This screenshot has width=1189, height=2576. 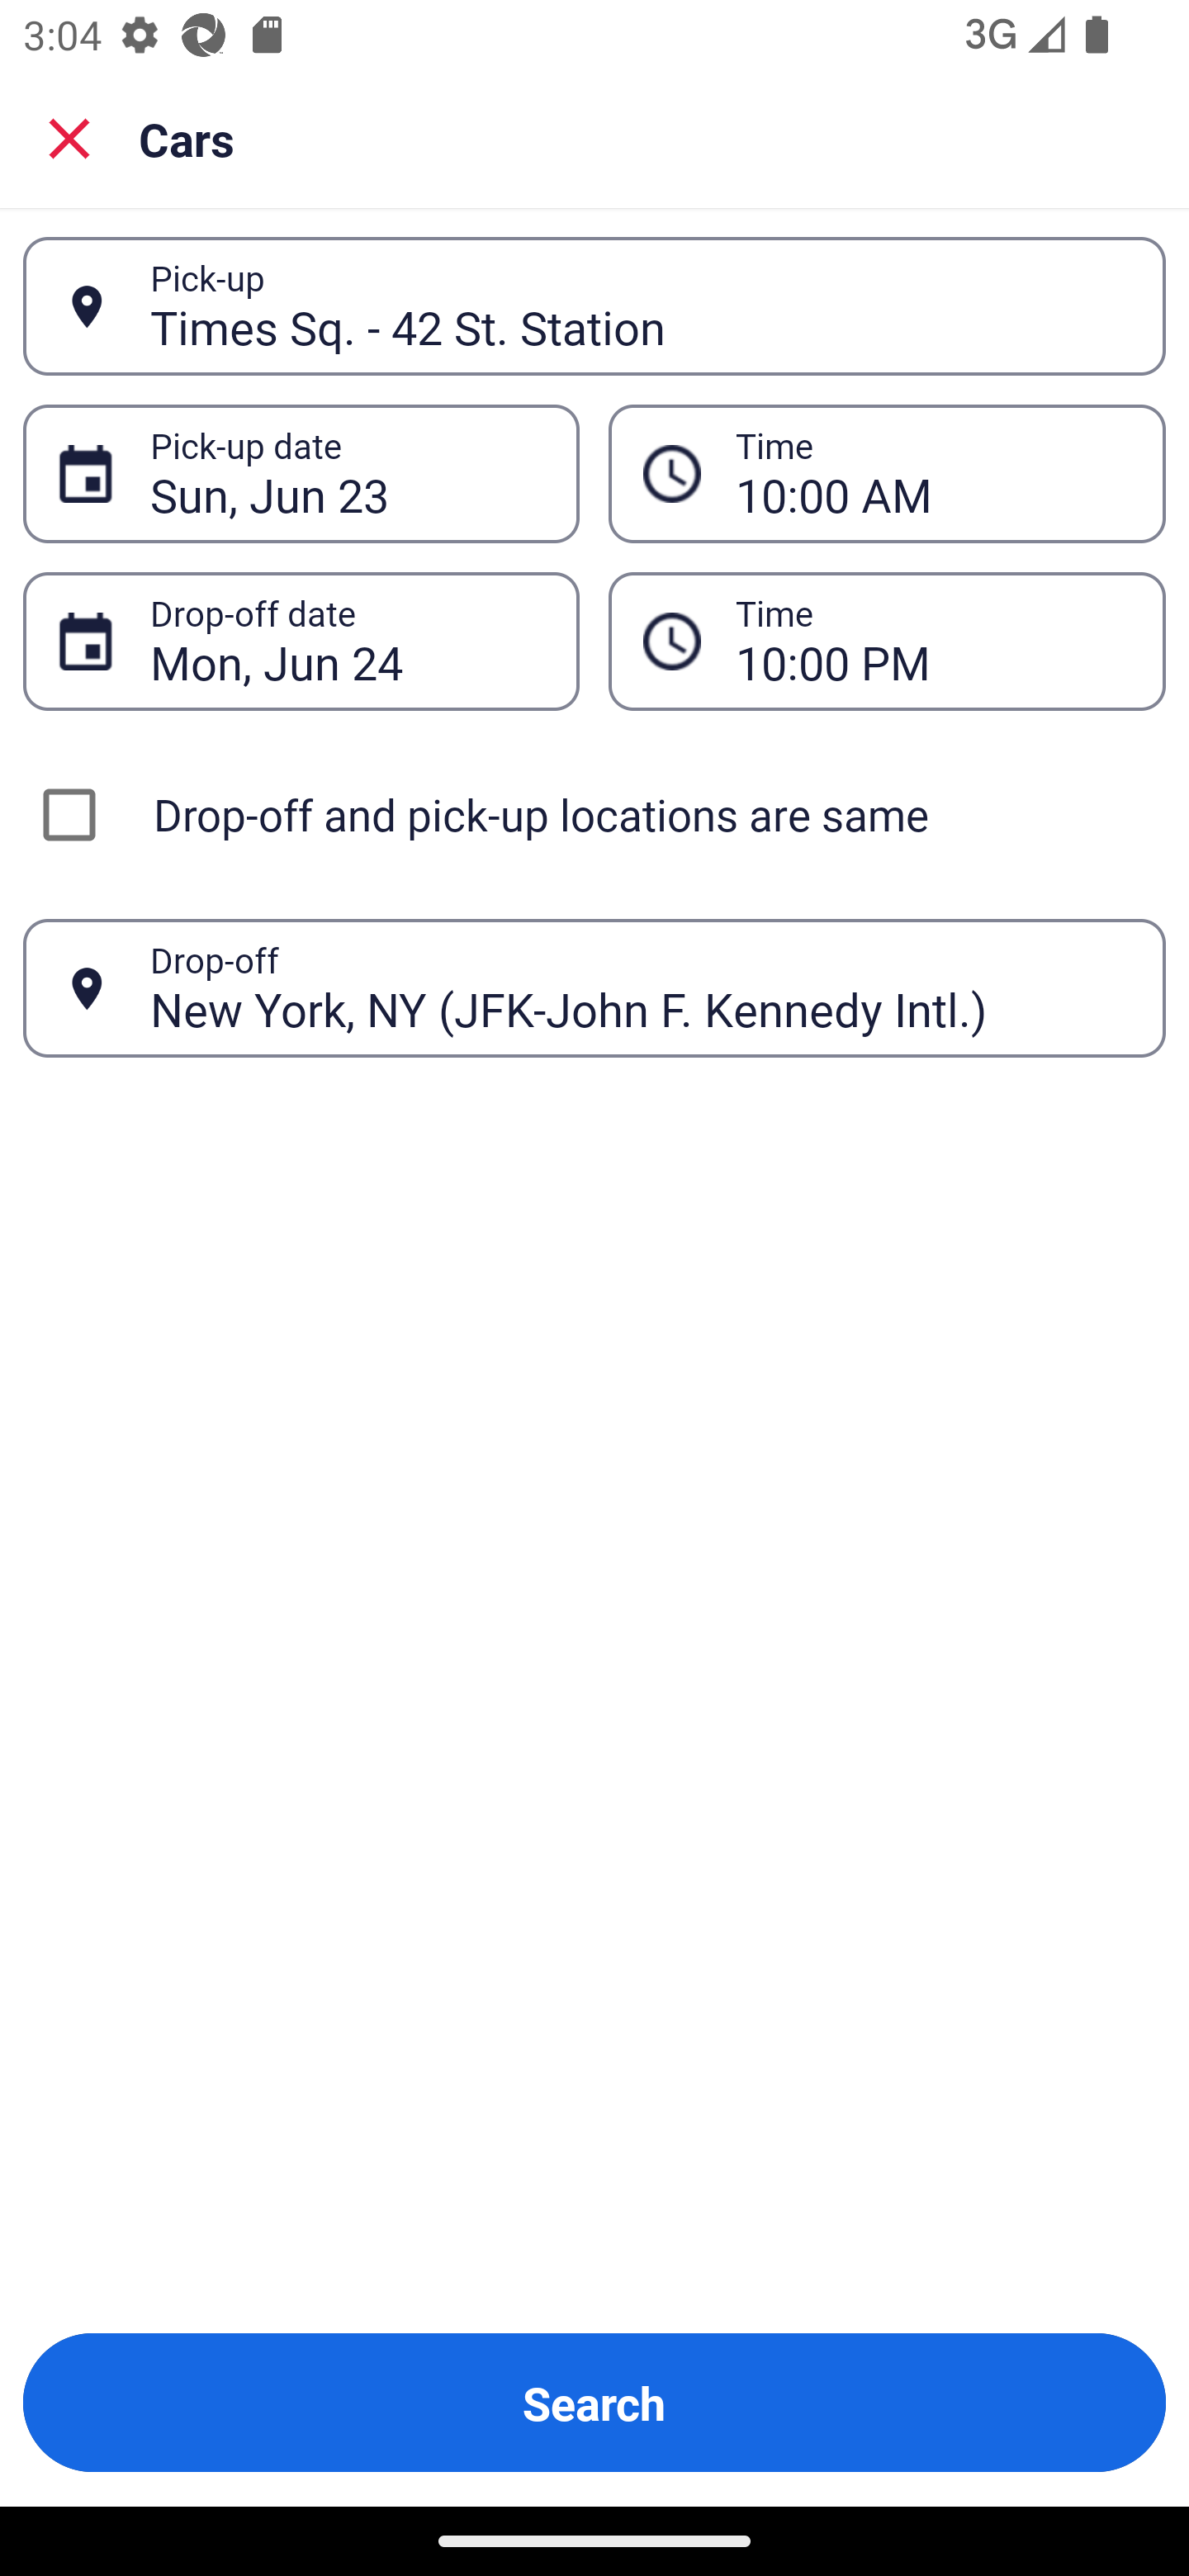 What do you see at coordinates (594, 989) in the screenshot?
I see `New York, NY (JFK-John F. Kennedy Intl.) Drop-off` at bounding box center [594, 989].